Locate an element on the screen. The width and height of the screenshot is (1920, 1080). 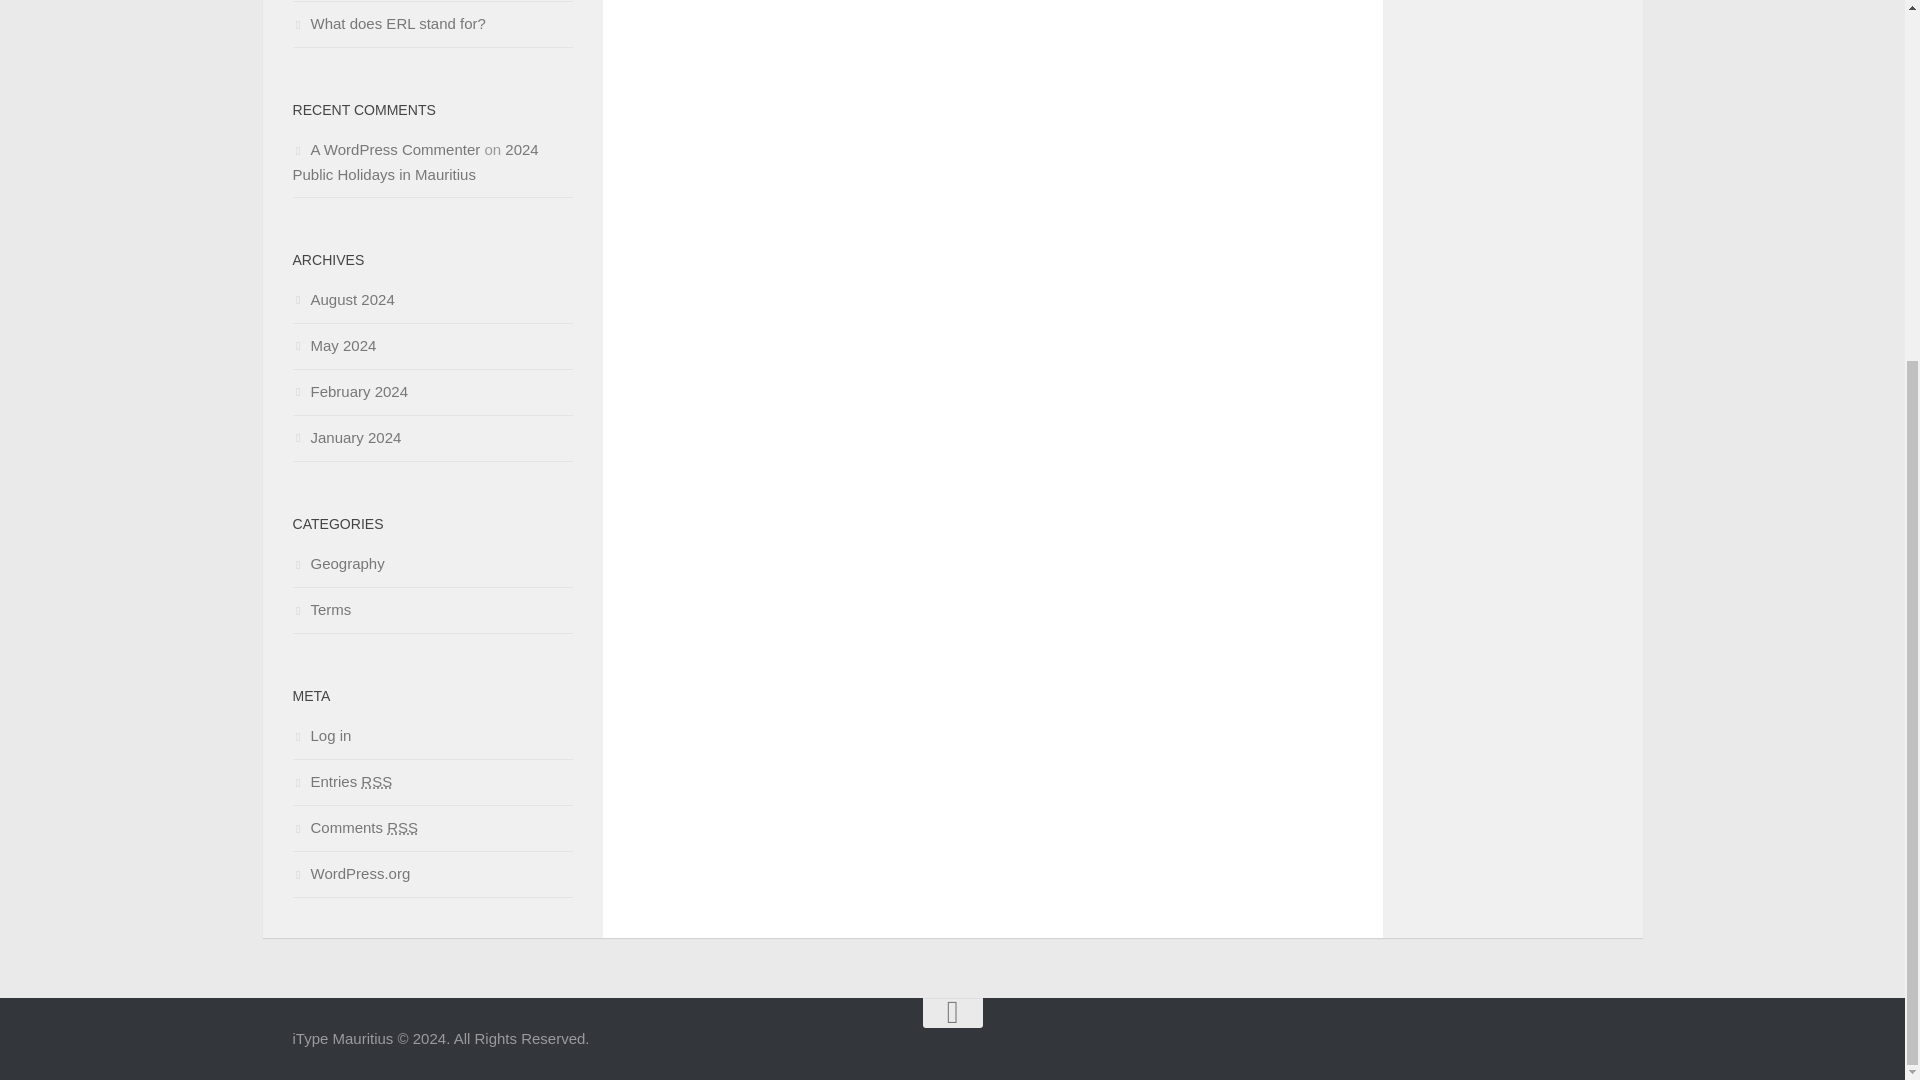
August 2024 is located at coordinates (342, 298).